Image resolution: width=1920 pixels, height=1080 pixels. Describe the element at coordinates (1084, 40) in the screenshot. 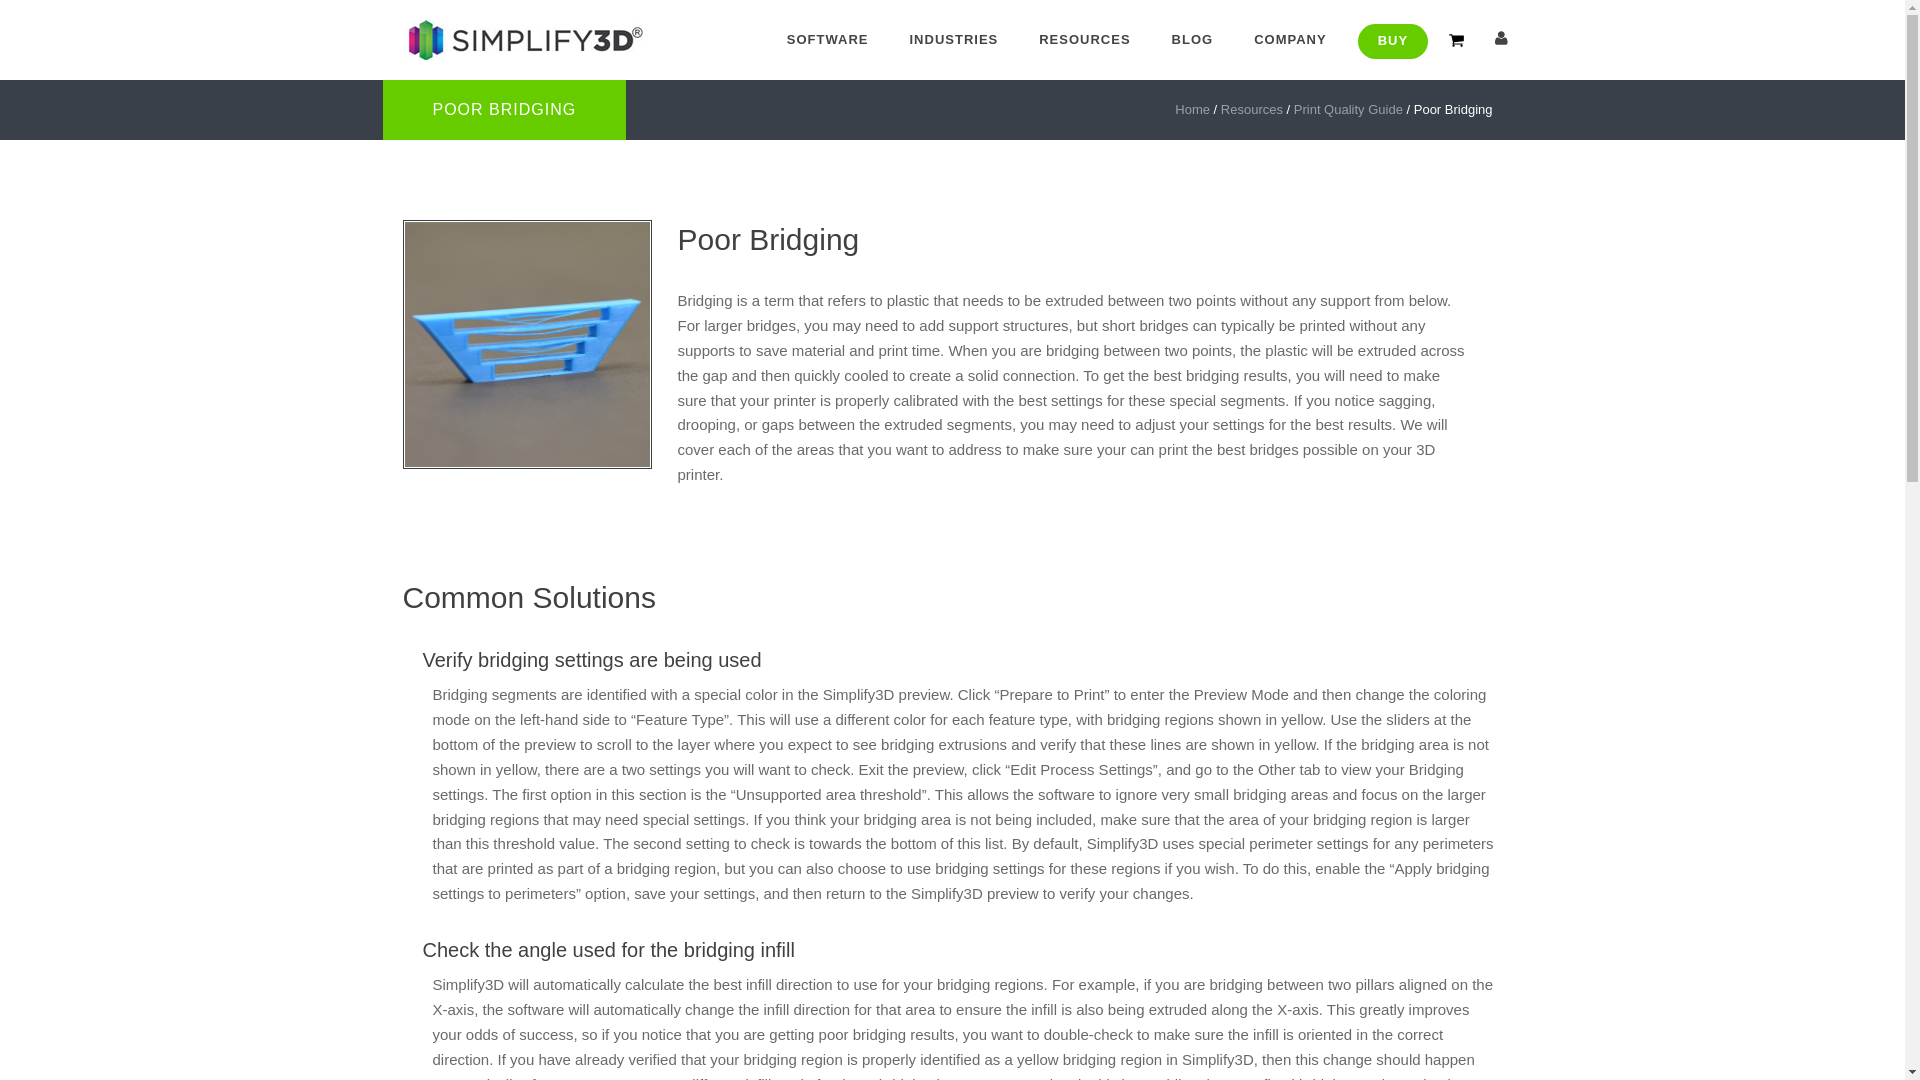

I see `RESOURCES` at that location.